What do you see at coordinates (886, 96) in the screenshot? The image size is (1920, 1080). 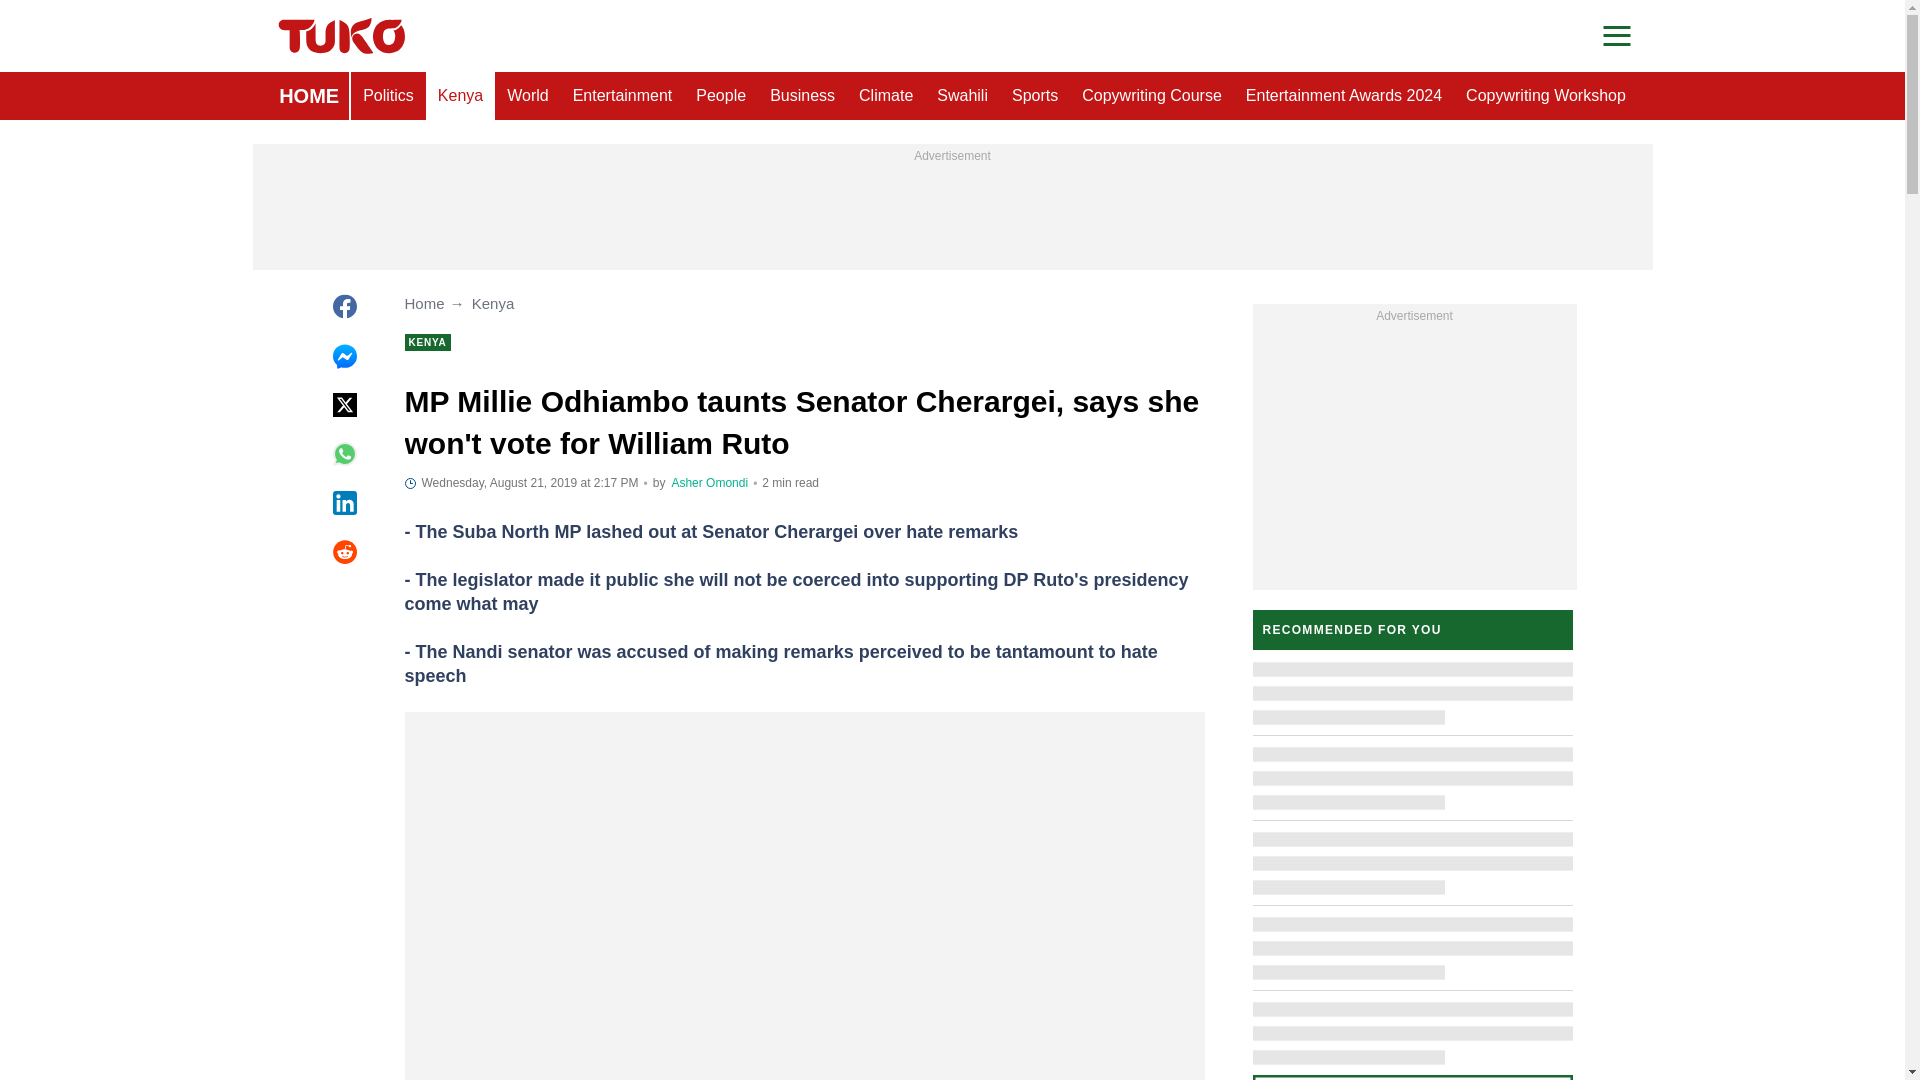 I see `Climate` at bounding box center [886, 96].